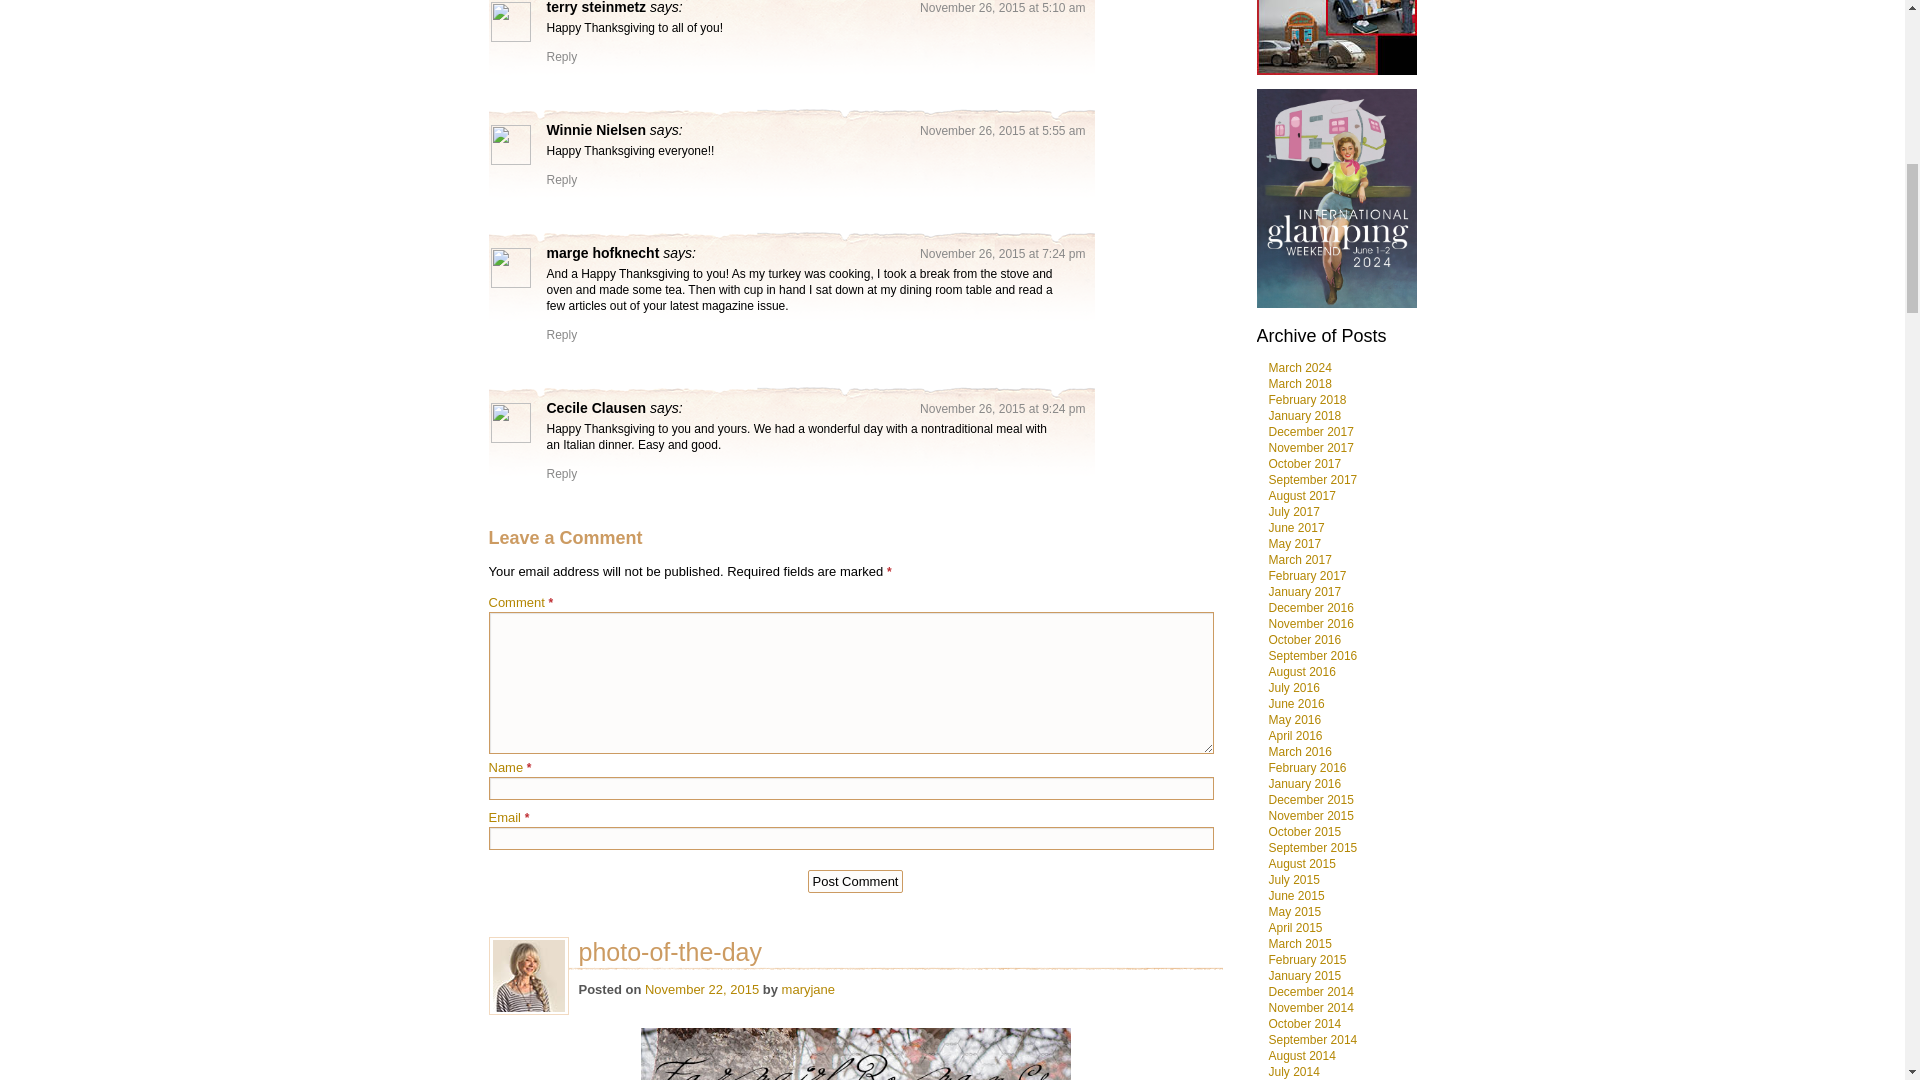  I want to click on photo-of-the-day, so click(894, 952).